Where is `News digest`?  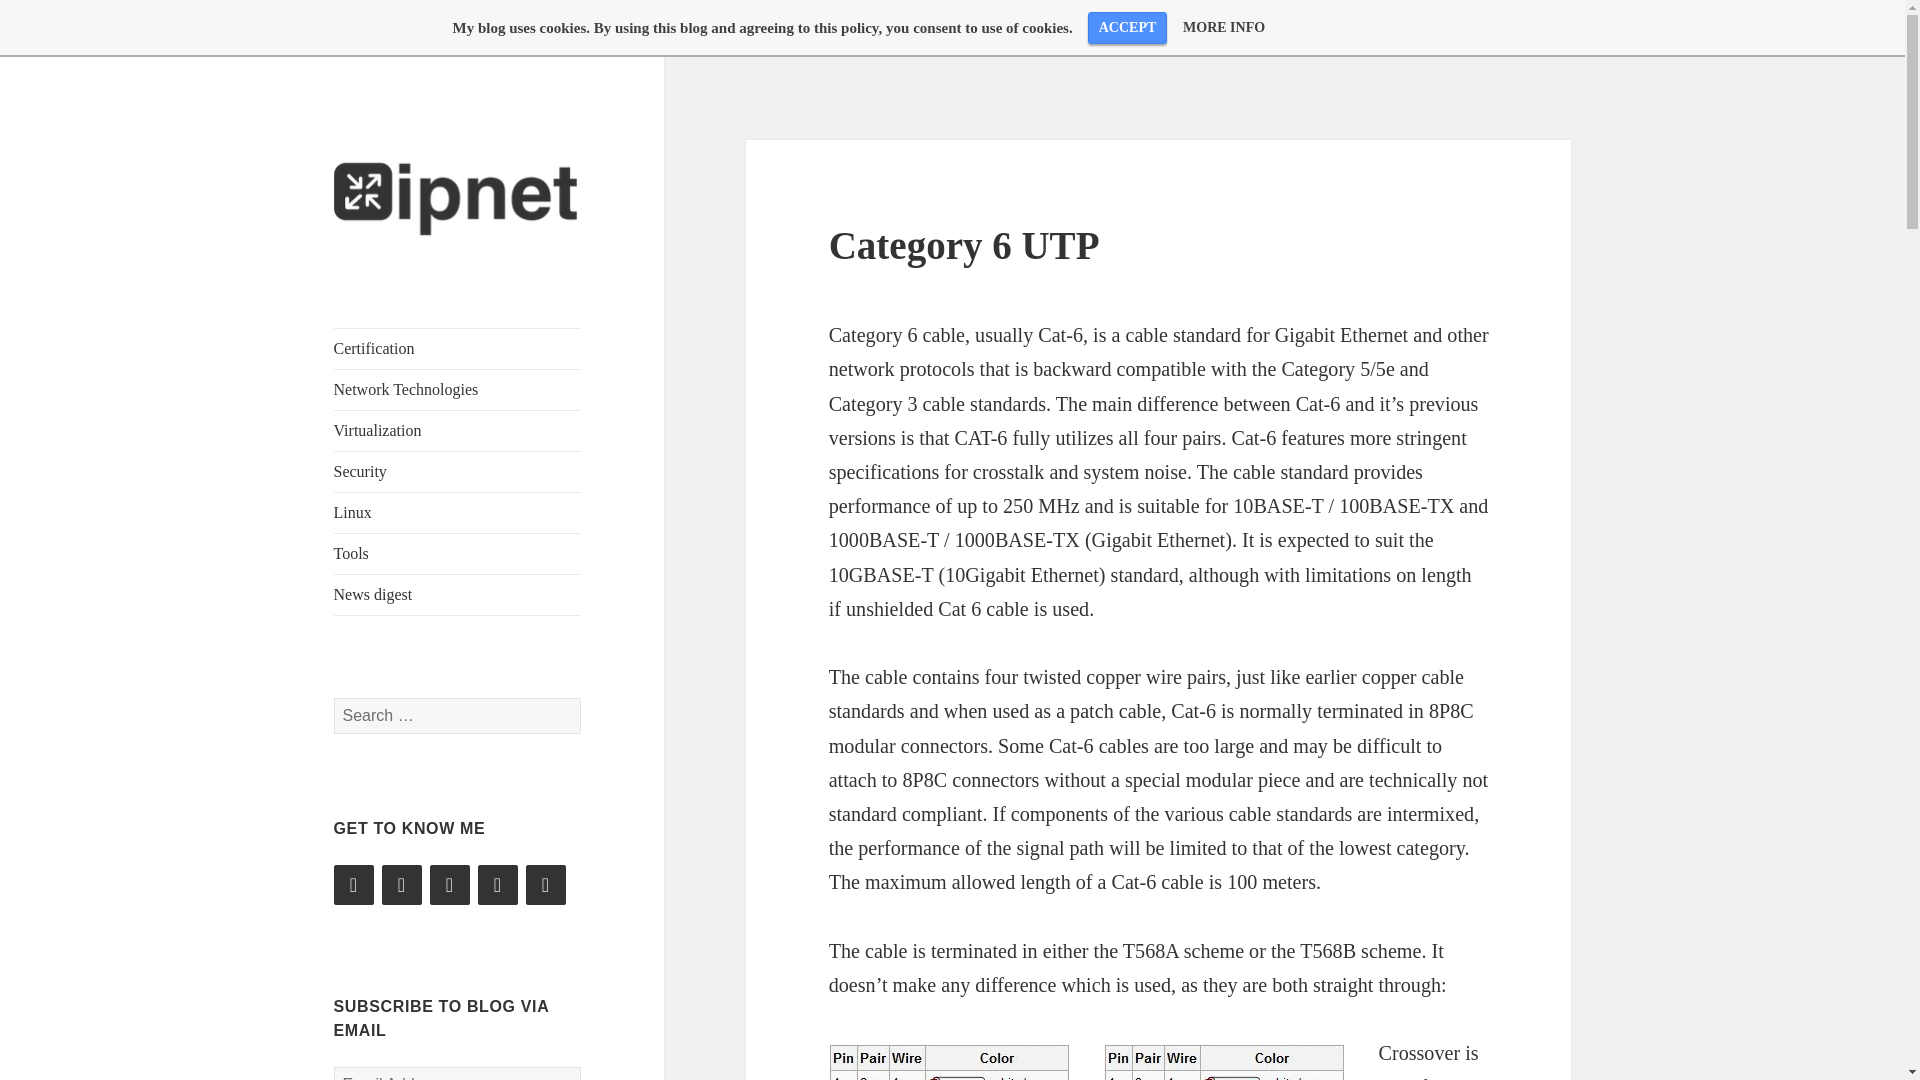 News digest is located at coordinates (458, 594).